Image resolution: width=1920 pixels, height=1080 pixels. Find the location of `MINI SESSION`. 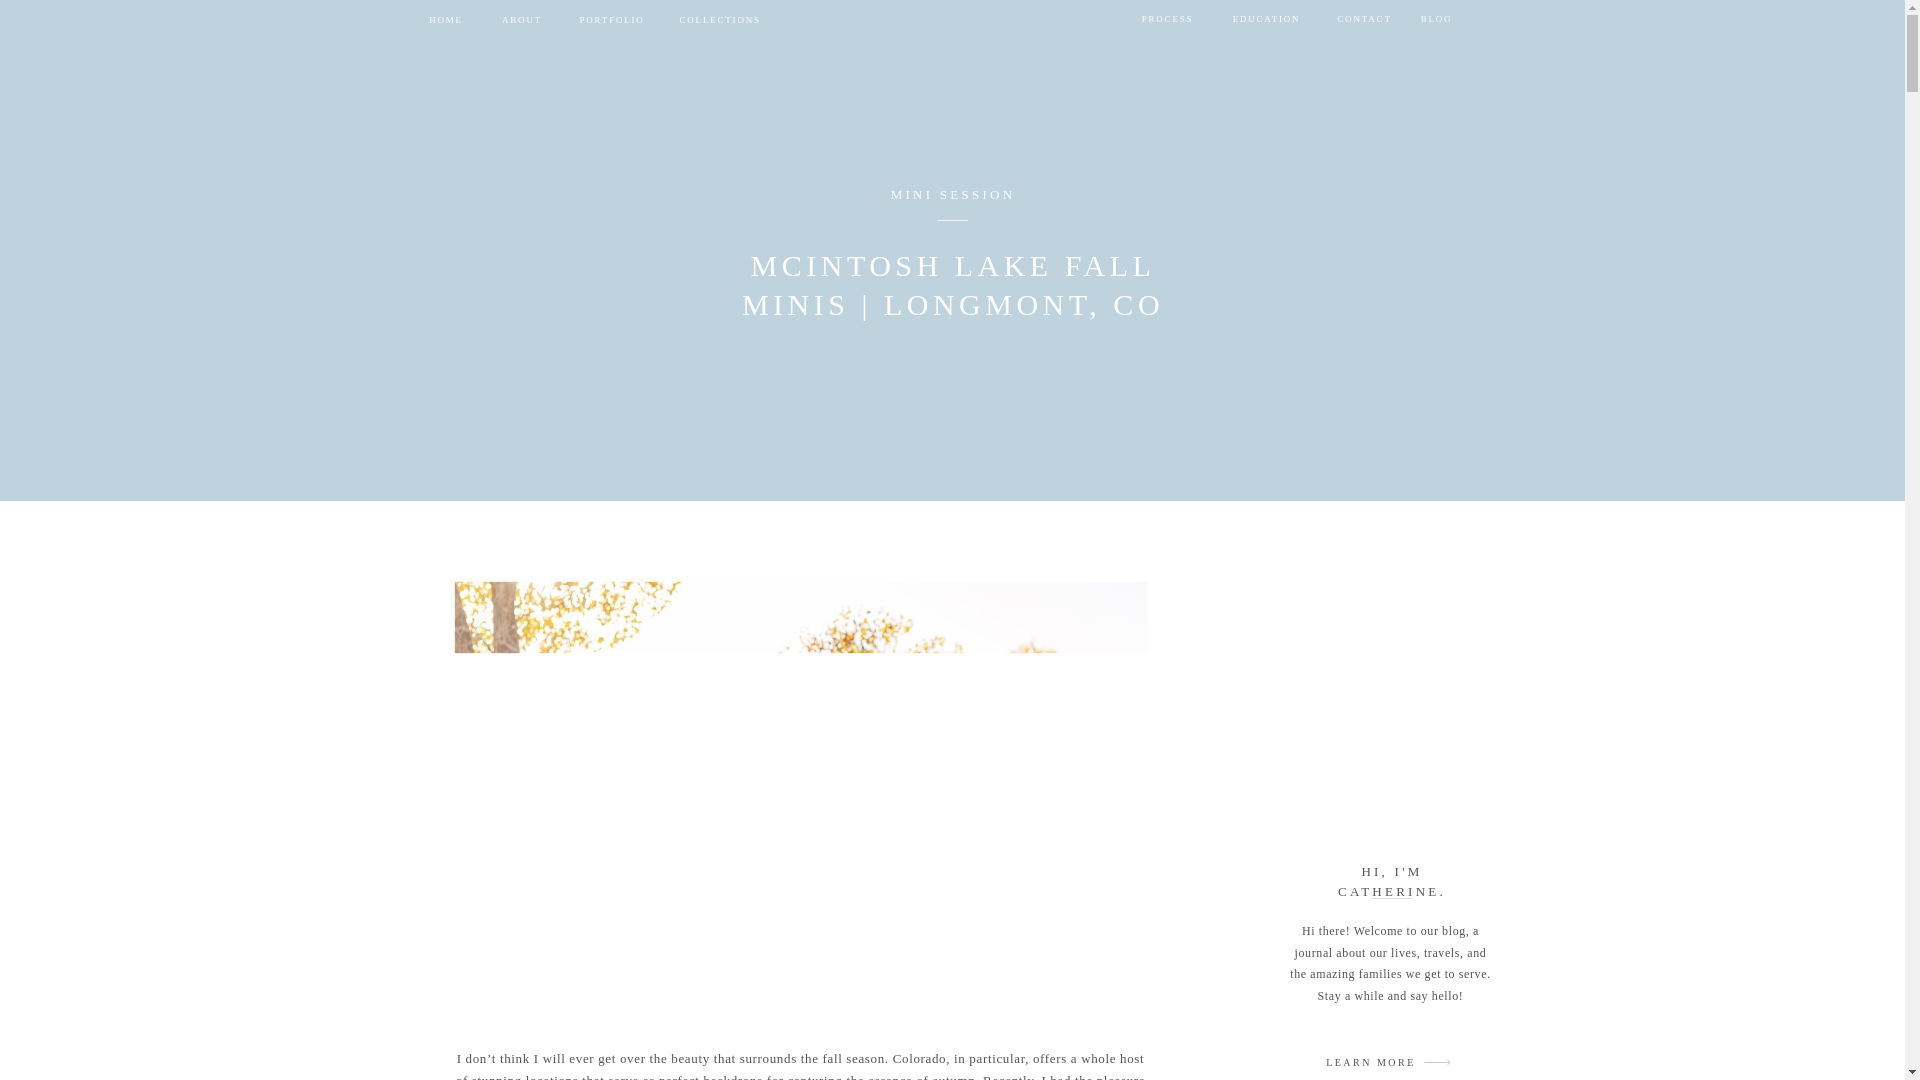

MINI SESSION is located at coordinates (952, 194).